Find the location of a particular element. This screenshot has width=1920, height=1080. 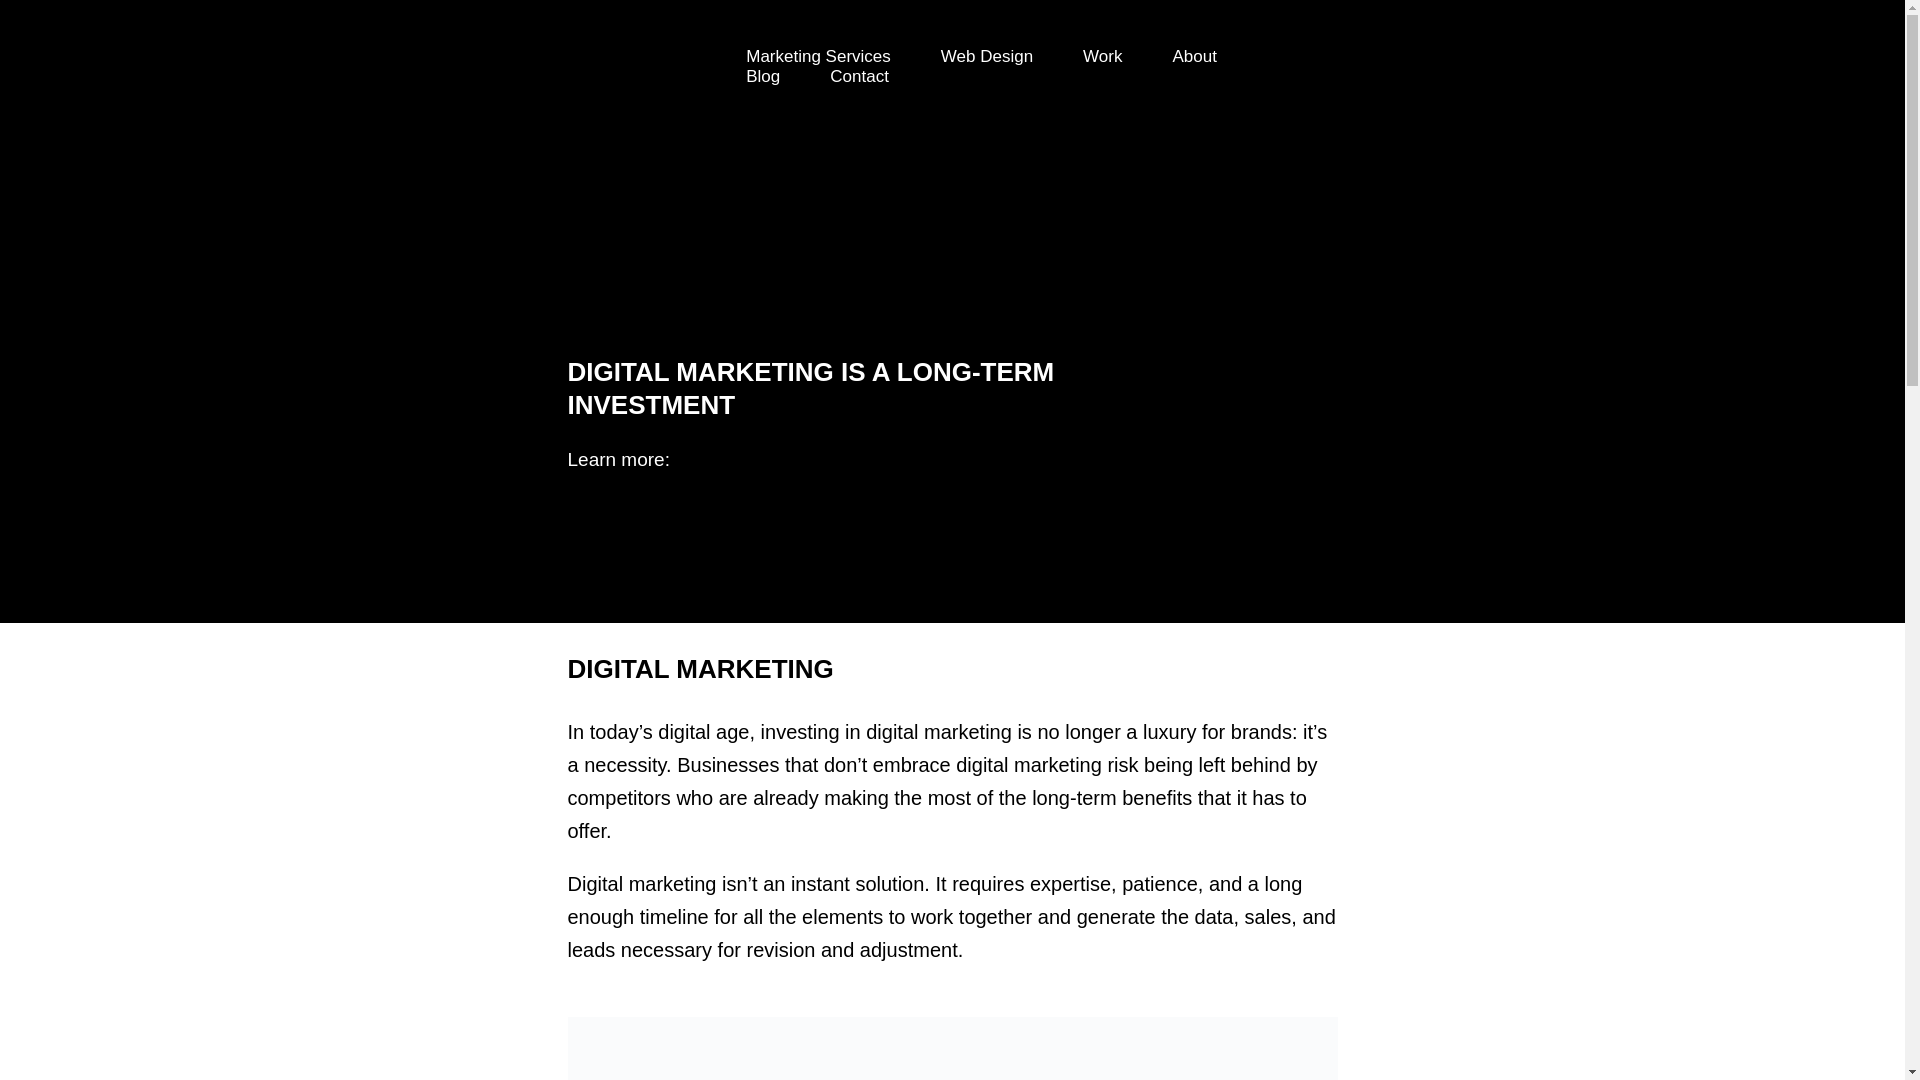

Blog is located at coordinates (762, 76).